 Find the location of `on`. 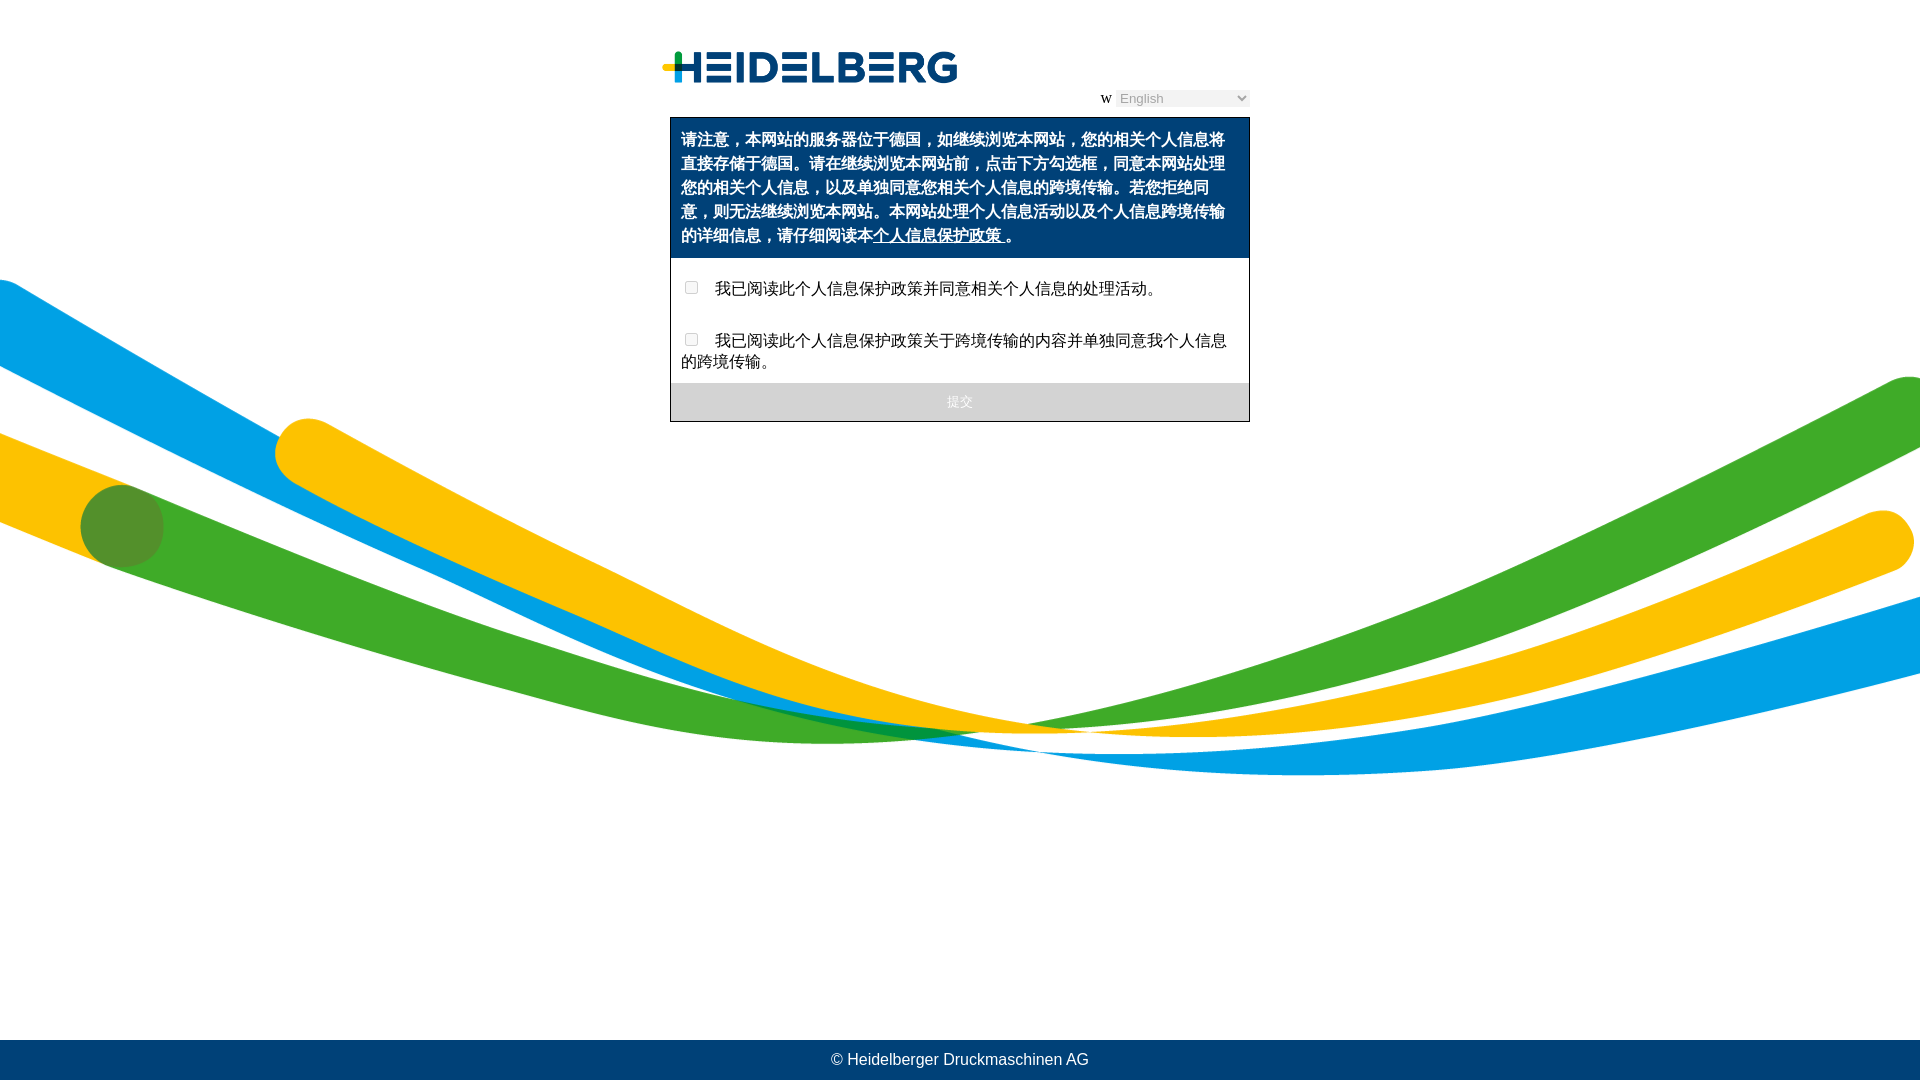

on is located at coordinates (692, 338).